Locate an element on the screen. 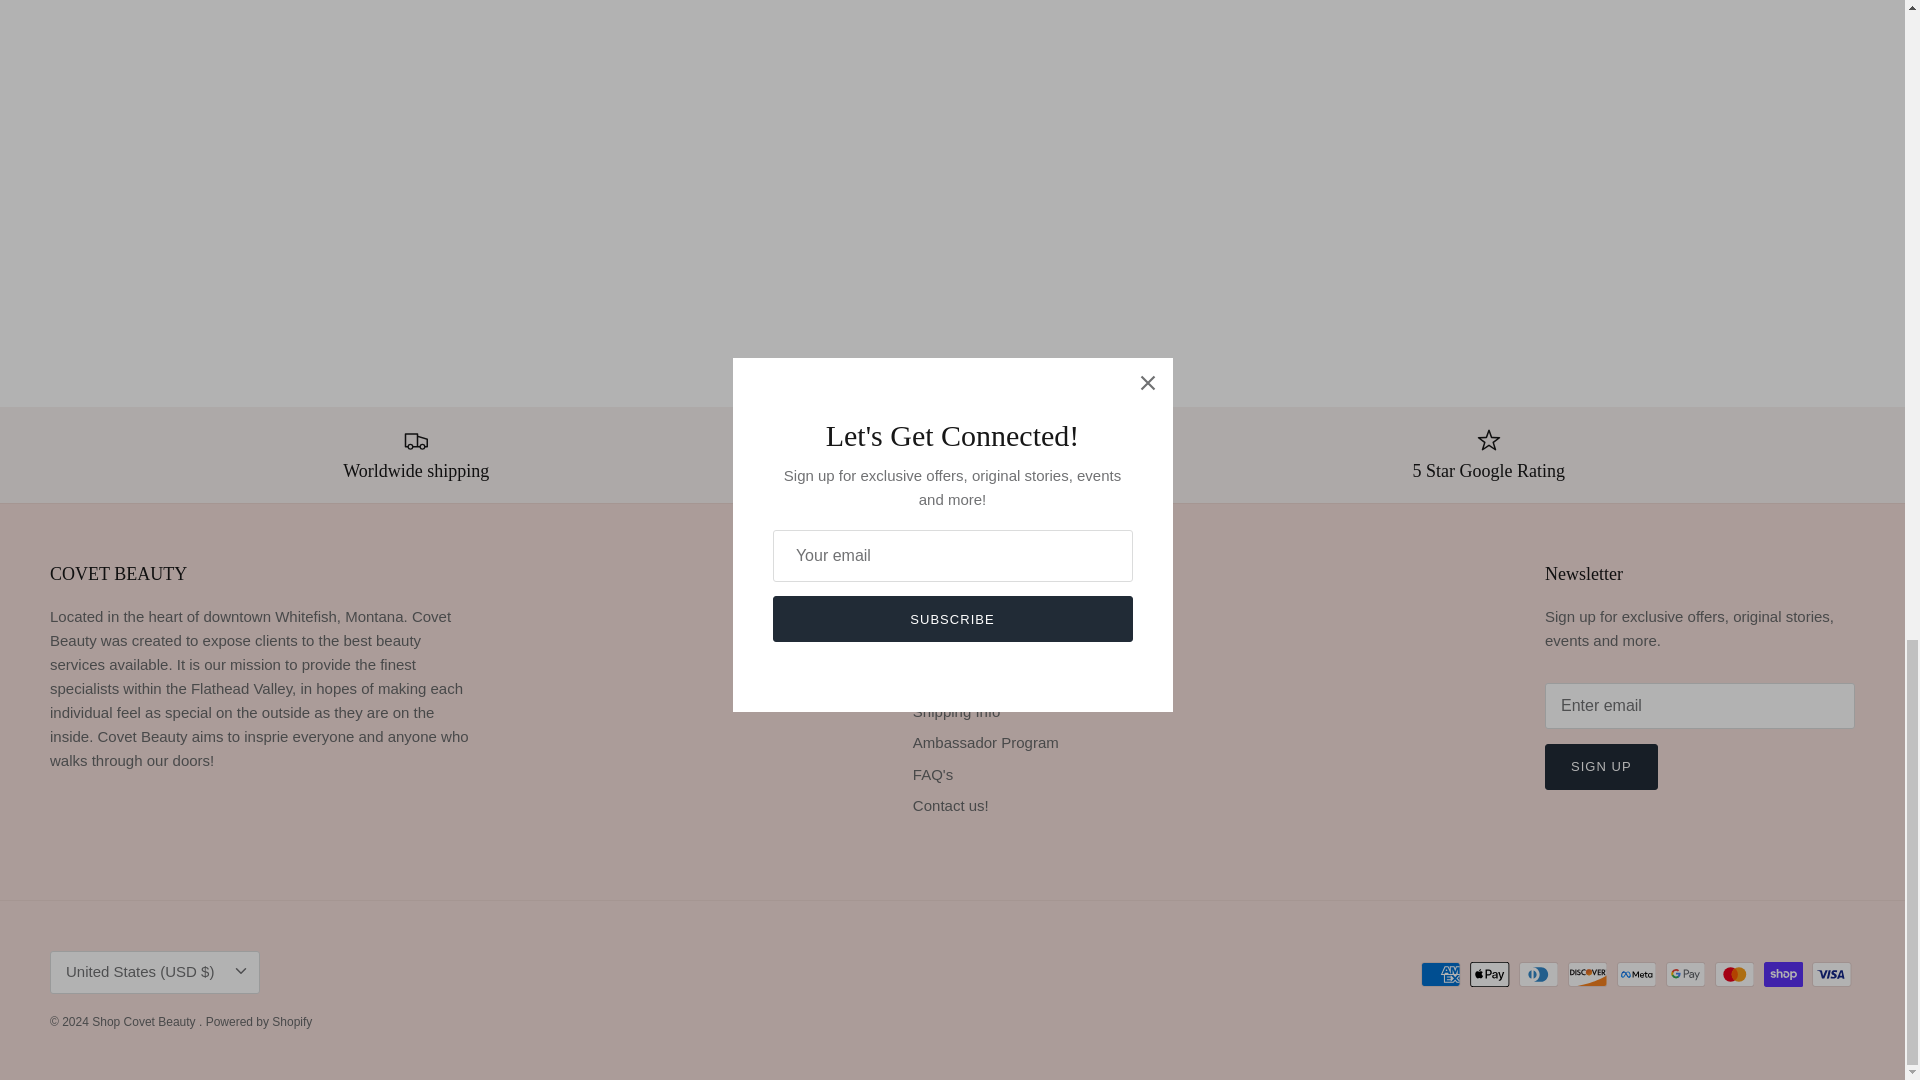  Meta Pay is located at coordinates (1636, 974).